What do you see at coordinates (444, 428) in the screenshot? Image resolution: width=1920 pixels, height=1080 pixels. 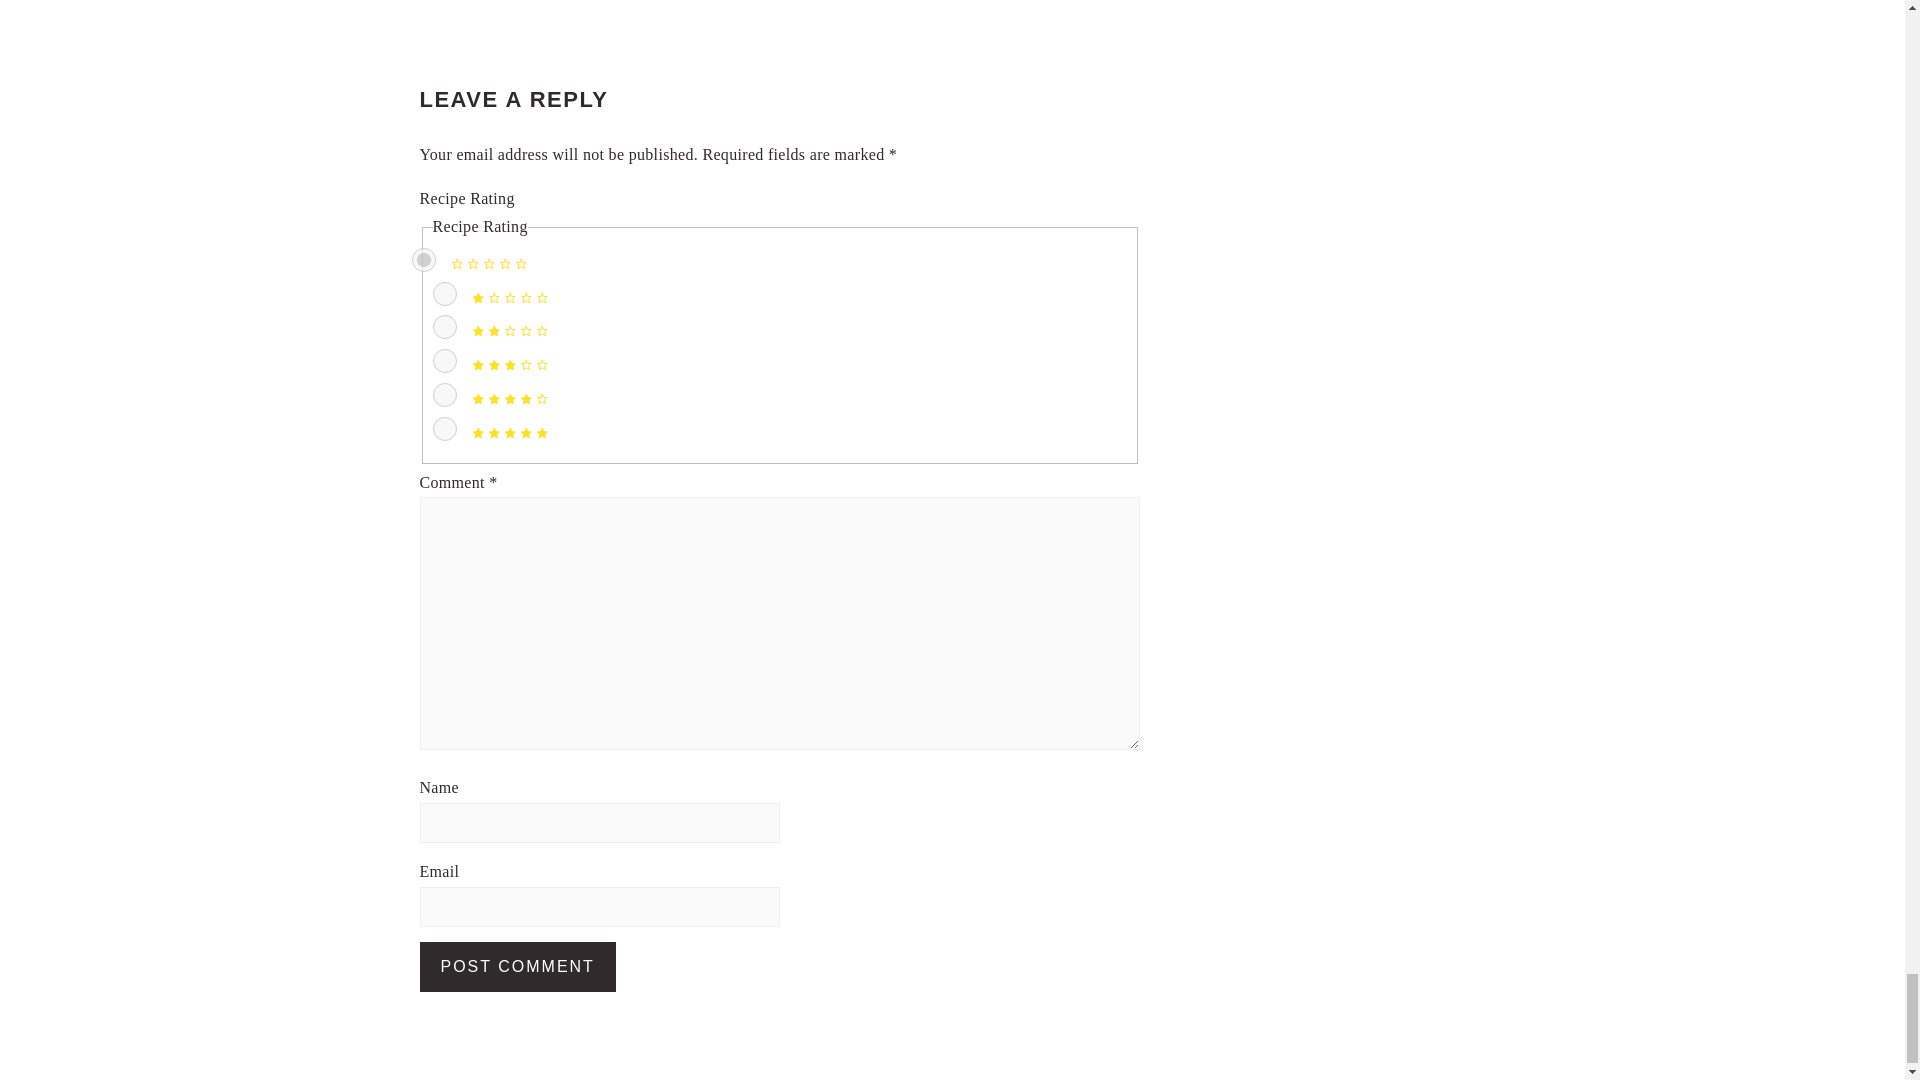 I see `5` at bounding box center [444, 428].